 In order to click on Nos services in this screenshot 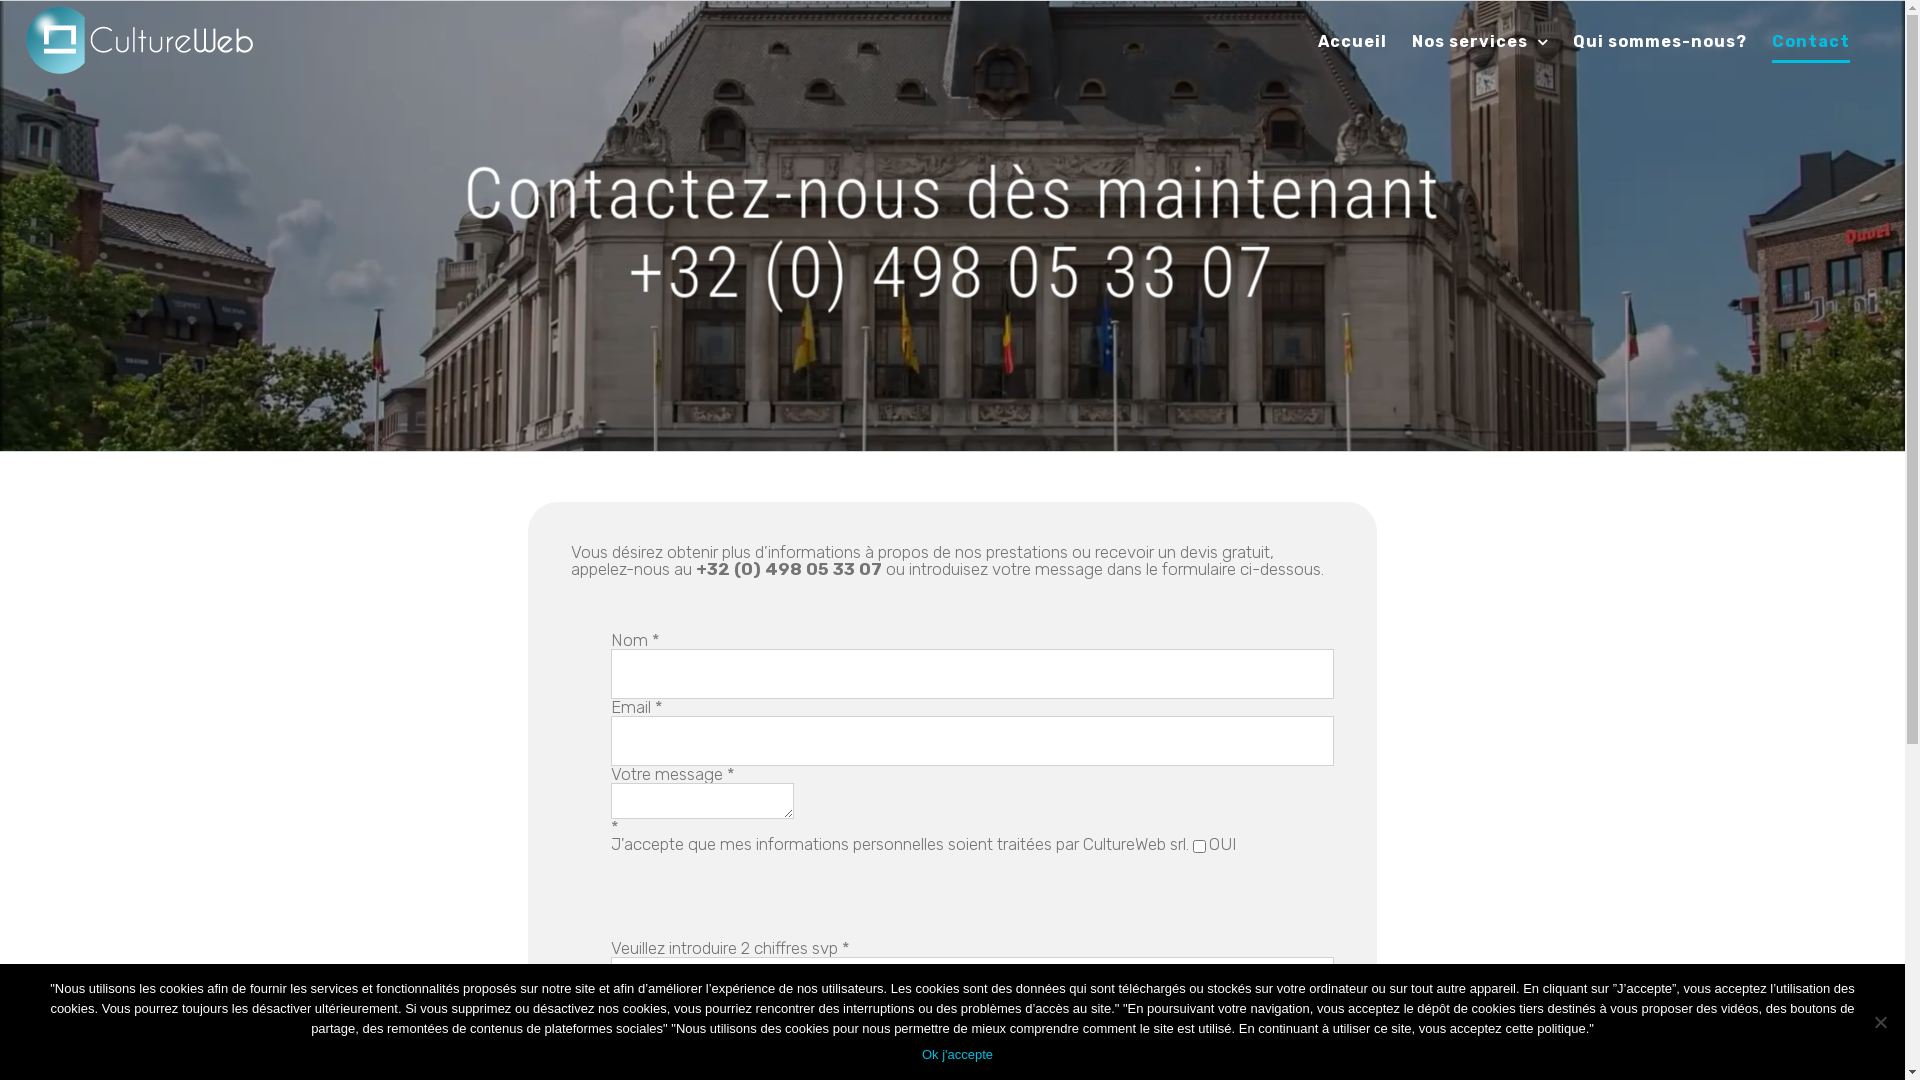, I will do `click(1480, 42)`.